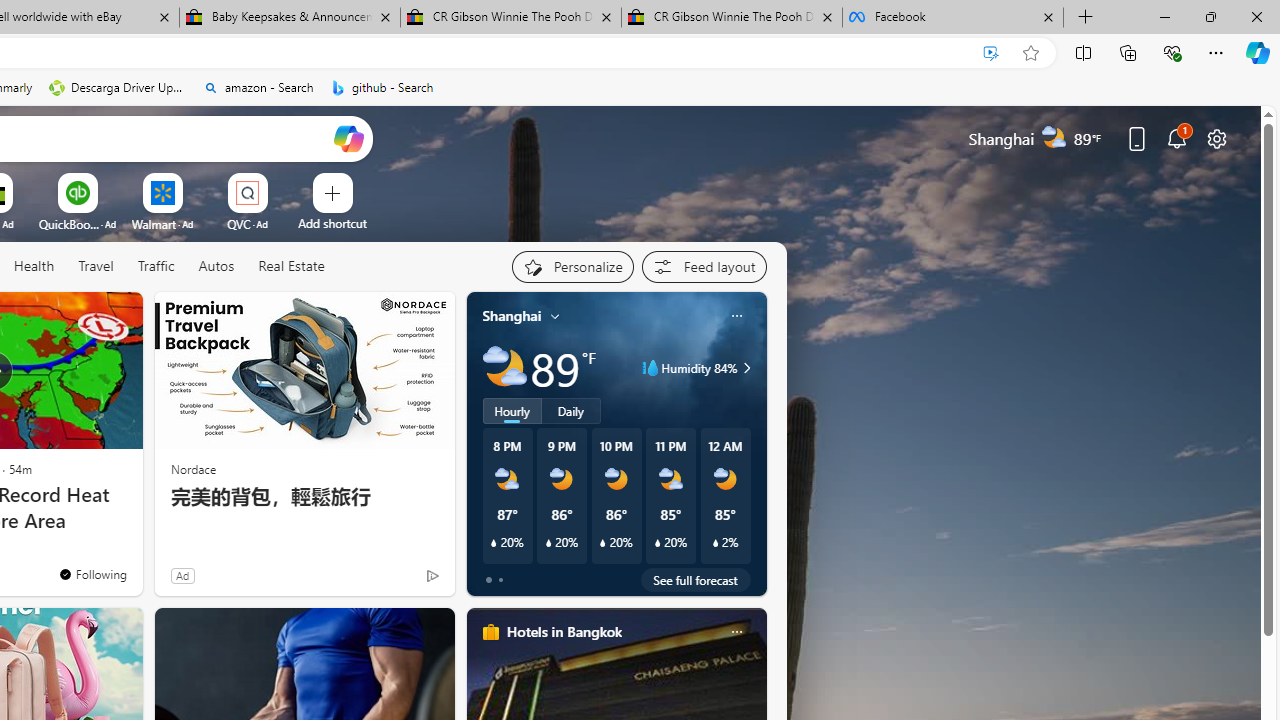 The image size is (1280, 720). I want to click on New Tab, so click(1086, 18).